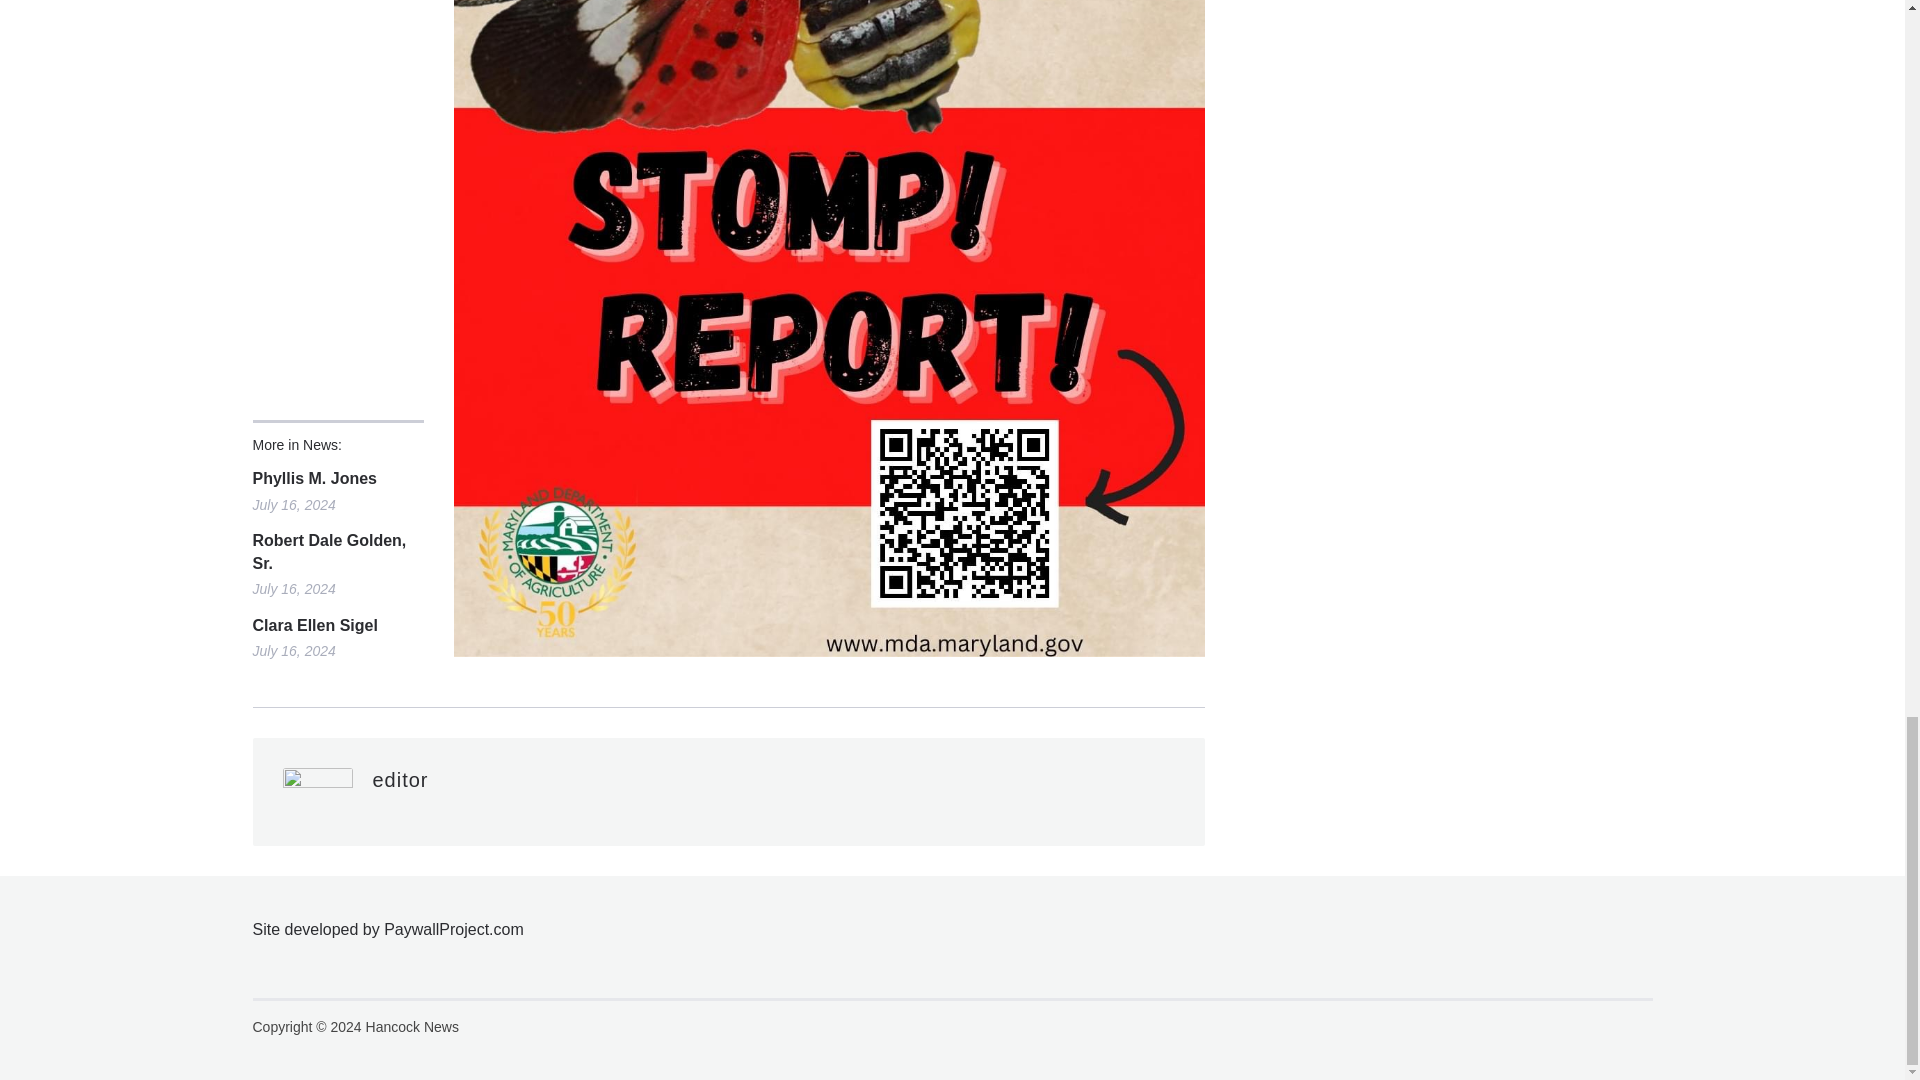 Image resolution: width=1920 pixels, height=1080 pixels. I want to click on Permalink to Phyllis M. Jones, so click(336, 478).